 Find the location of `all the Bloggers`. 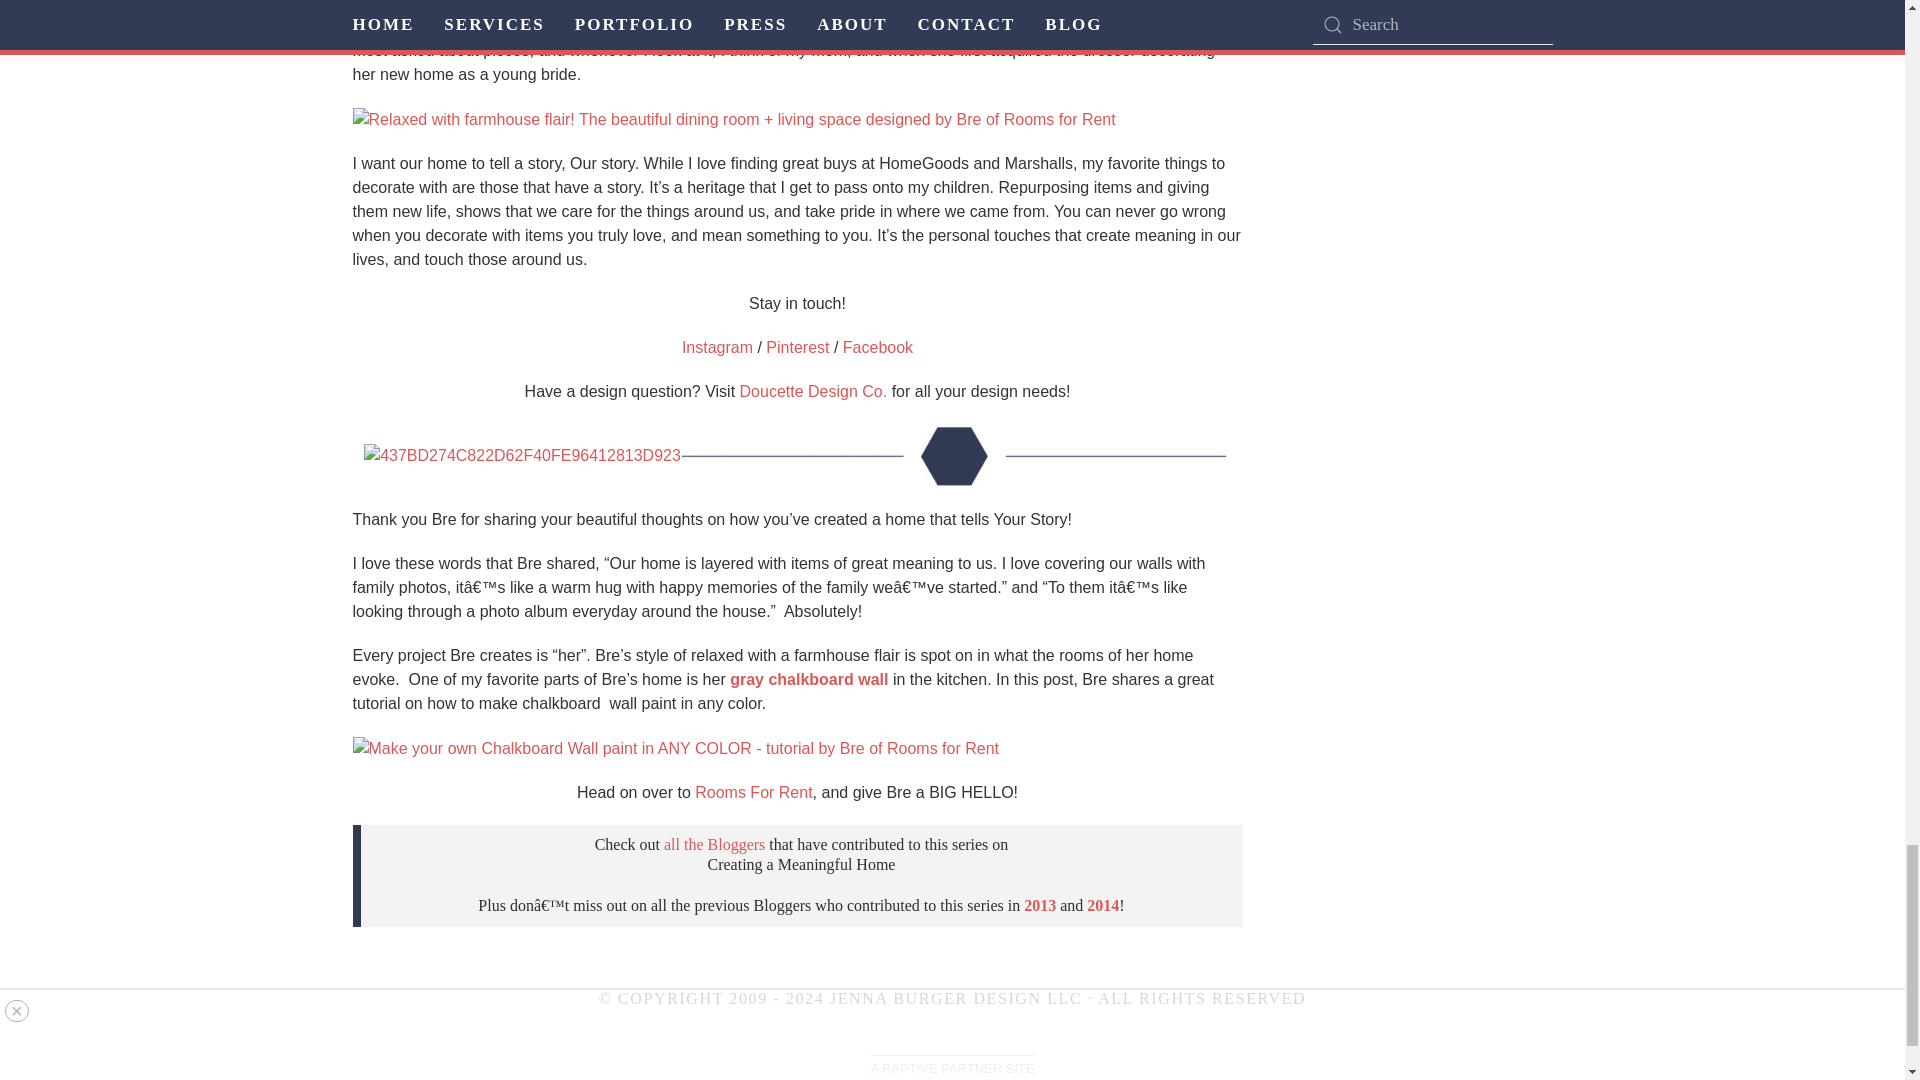

all the Bloggers is located at coordinates (714, 844).